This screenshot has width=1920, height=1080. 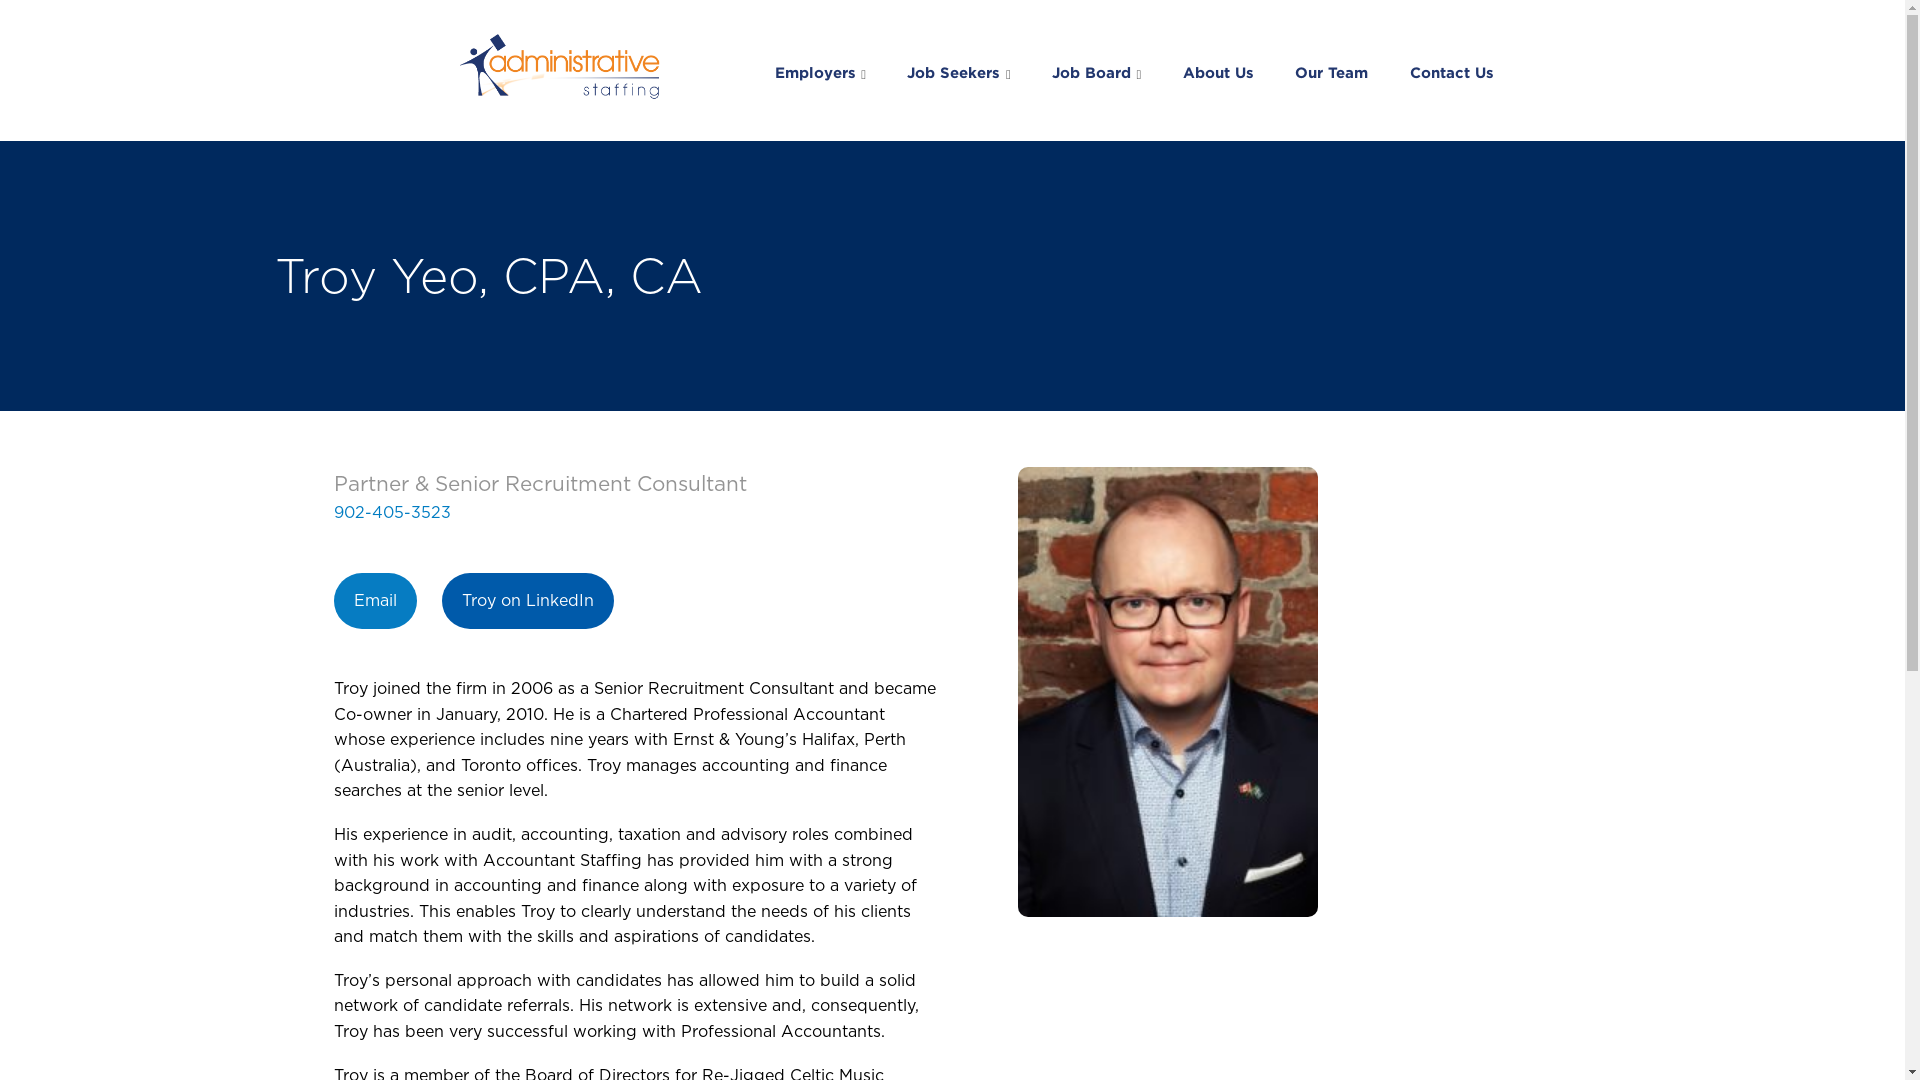 What do you see at coordinates (376, 601) in the screenshot?
I see `Email` at bounding box center [376, 601].